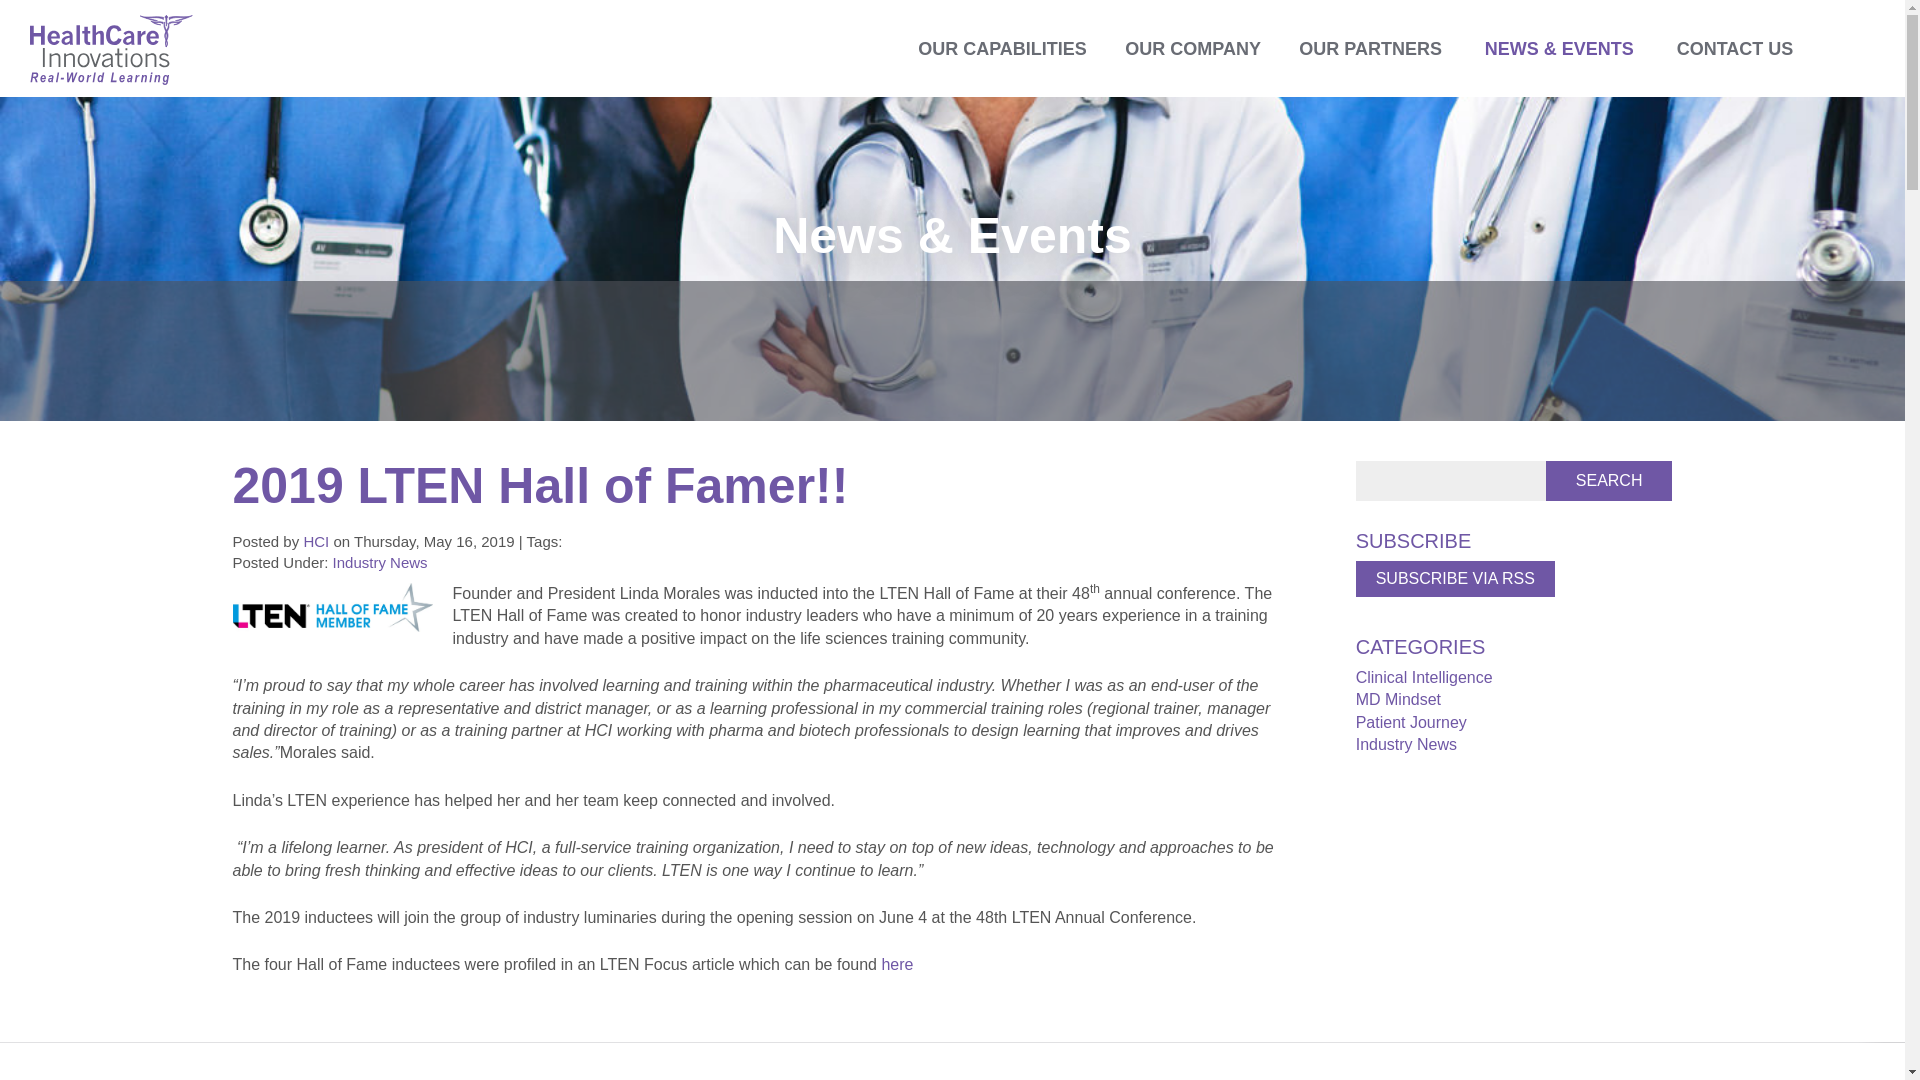 This screenshot has height=1080, width=1920. Describe the element at coordinates (1192, 48) in the screenshot. I see `OUR COMPANY` at that location.